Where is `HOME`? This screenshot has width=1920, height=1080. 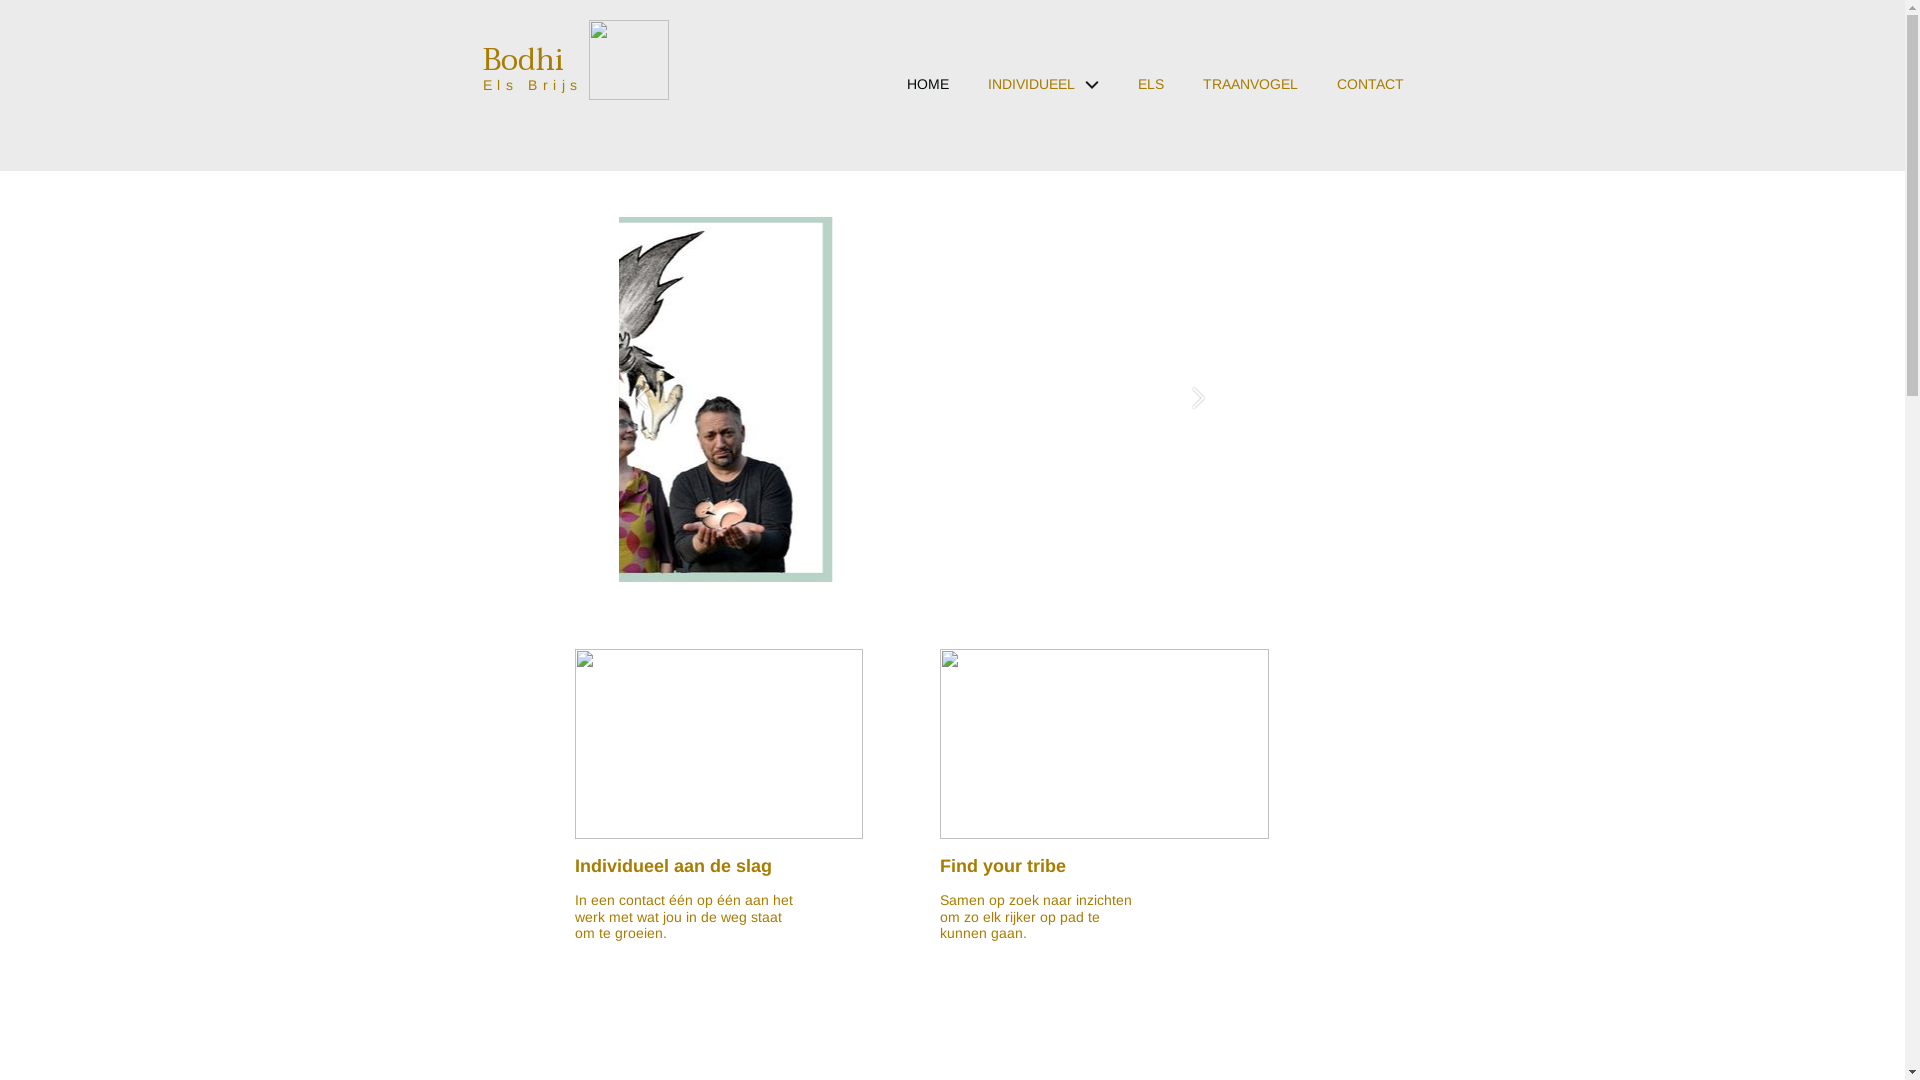 HOME is located at coordinates (928, 94).